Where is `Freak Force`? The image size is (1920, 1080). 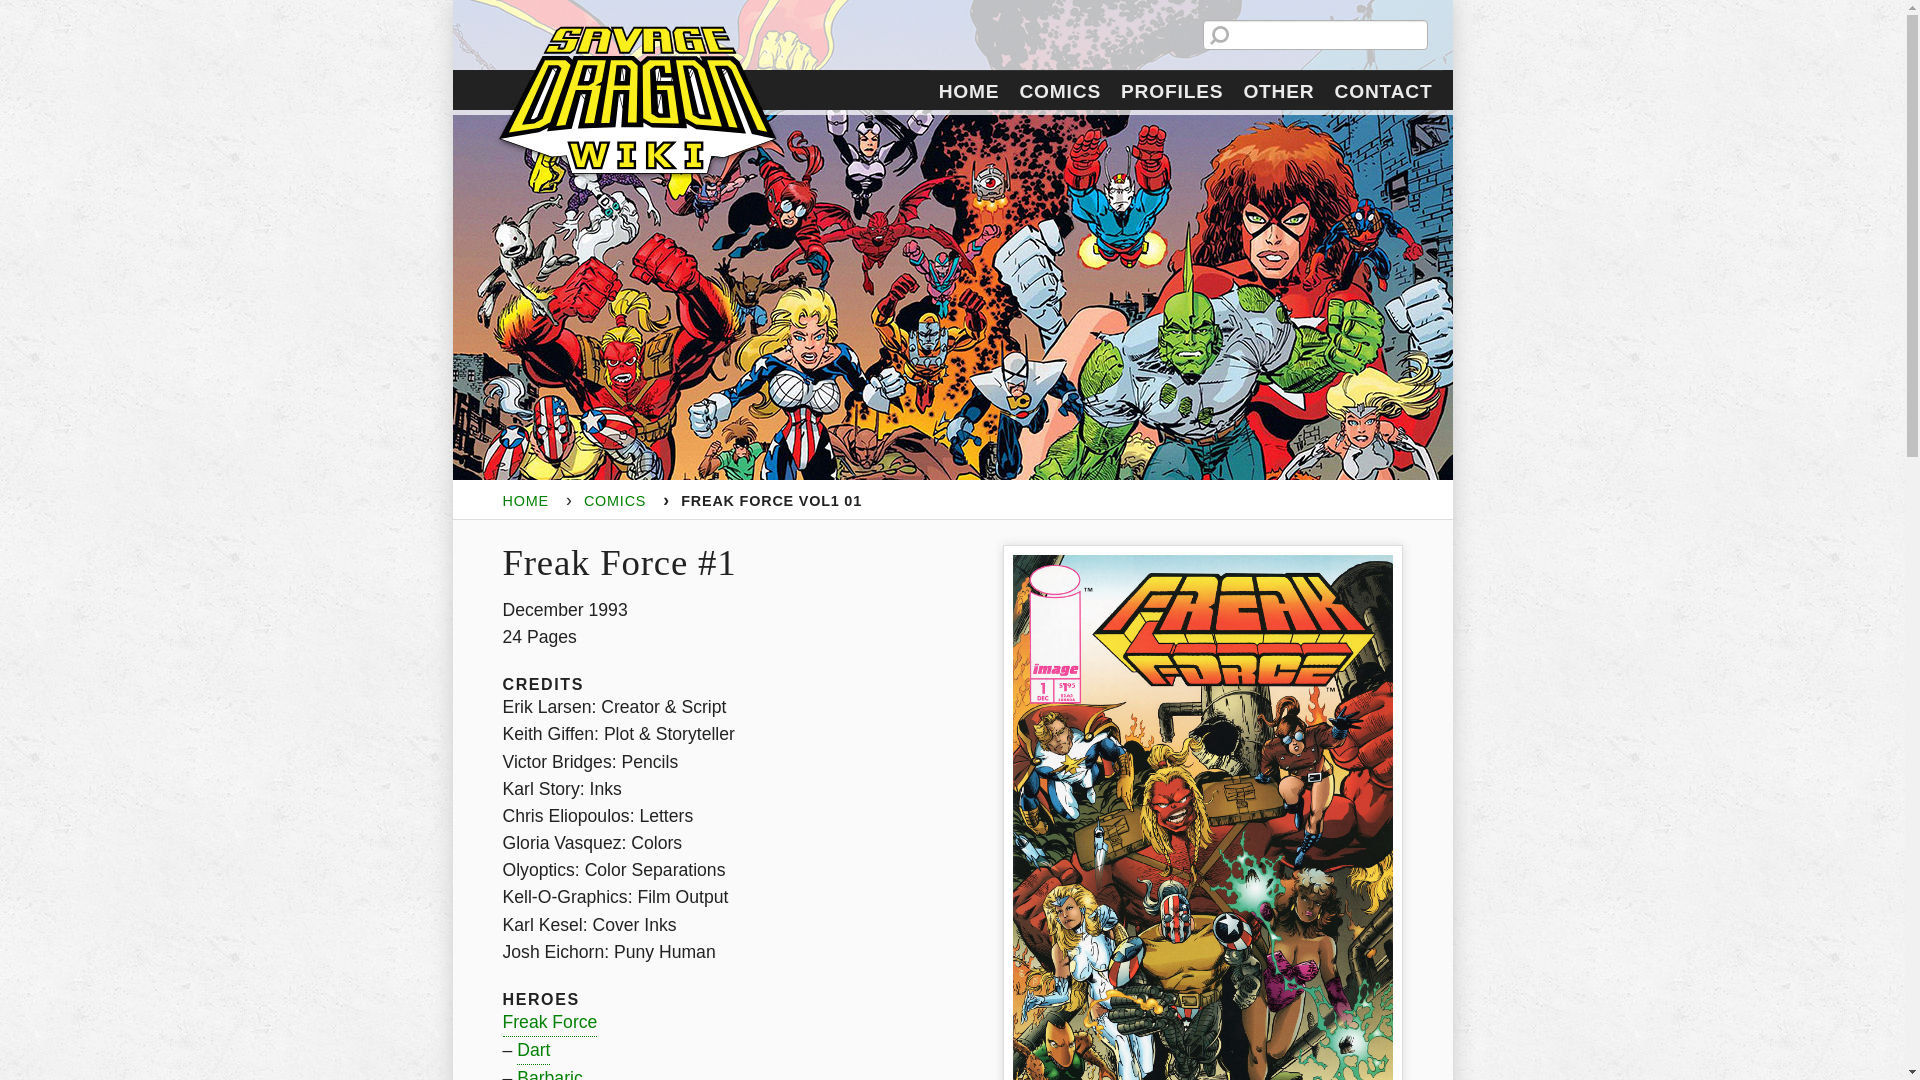 Freak Force is located at coordinates (549, 1022).